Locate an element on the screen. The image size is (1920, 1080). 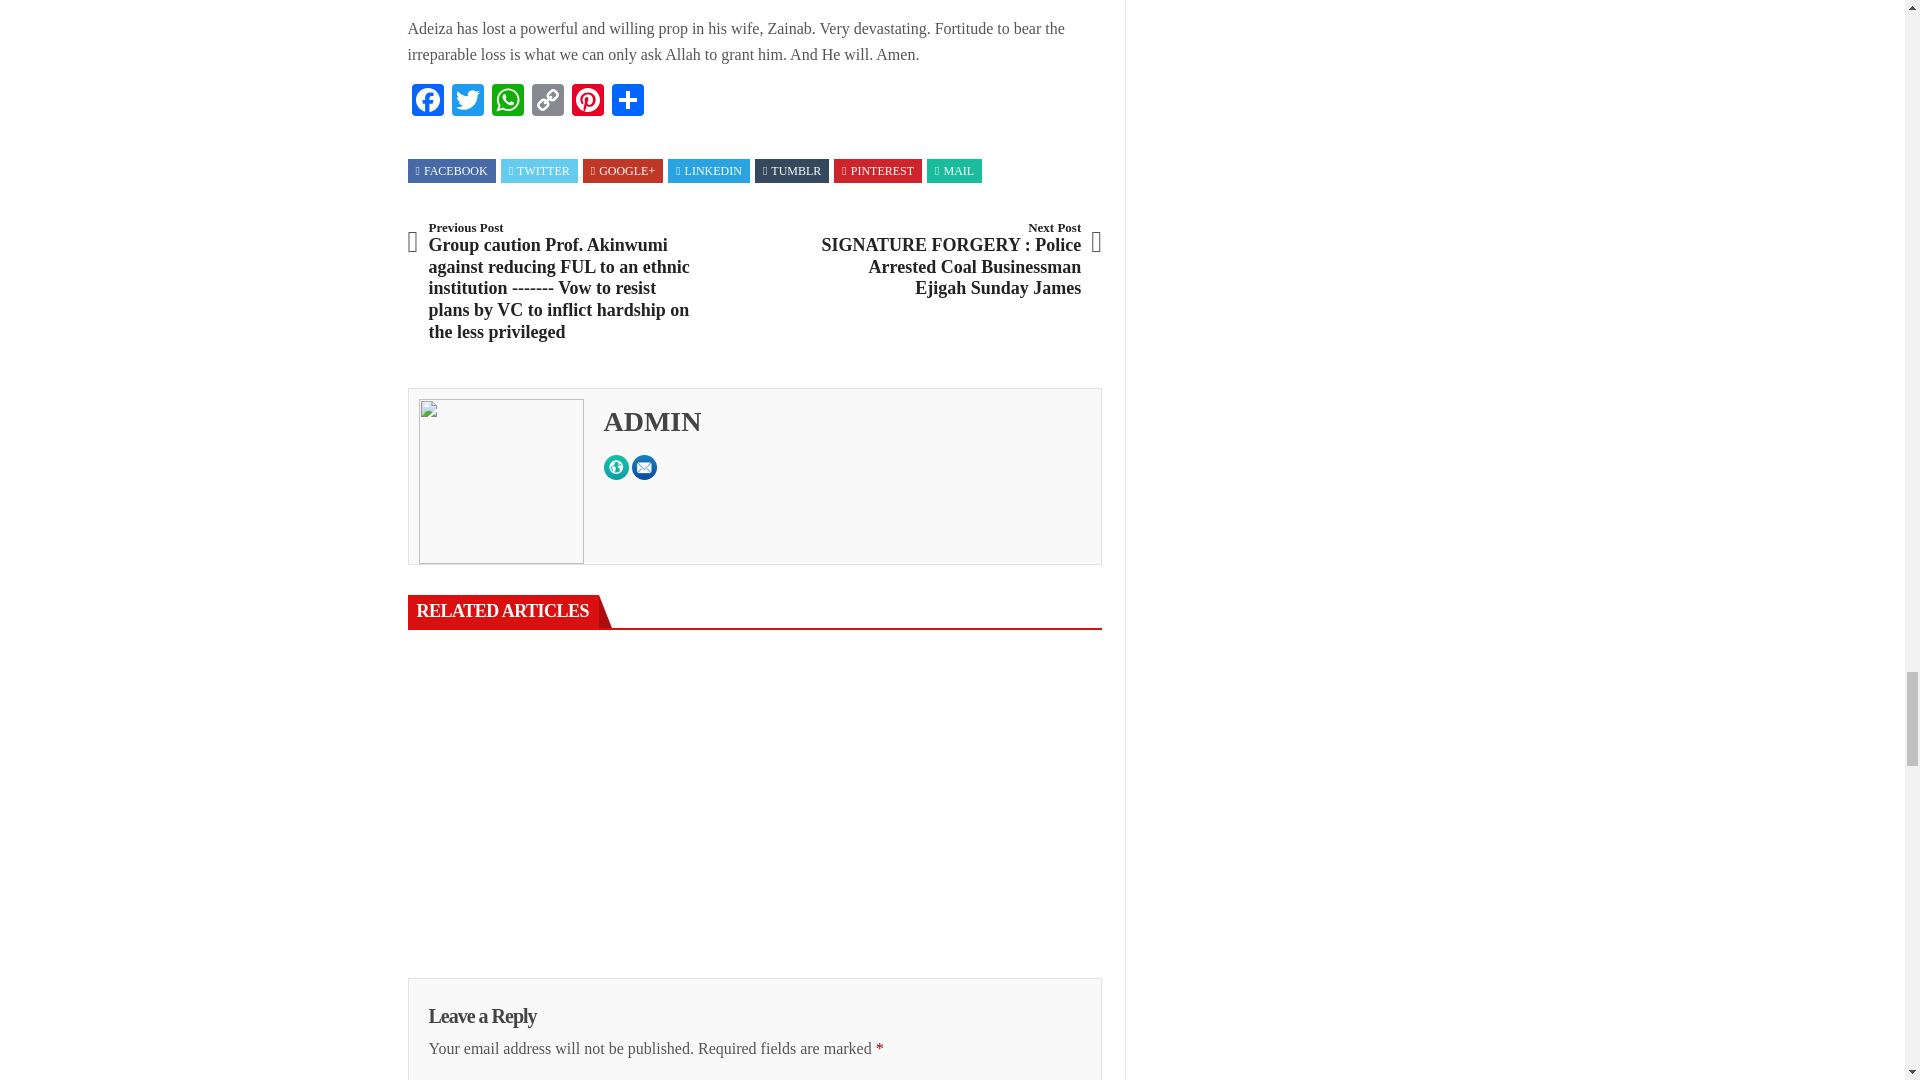
Twitter is located at coordinates (539, 171).